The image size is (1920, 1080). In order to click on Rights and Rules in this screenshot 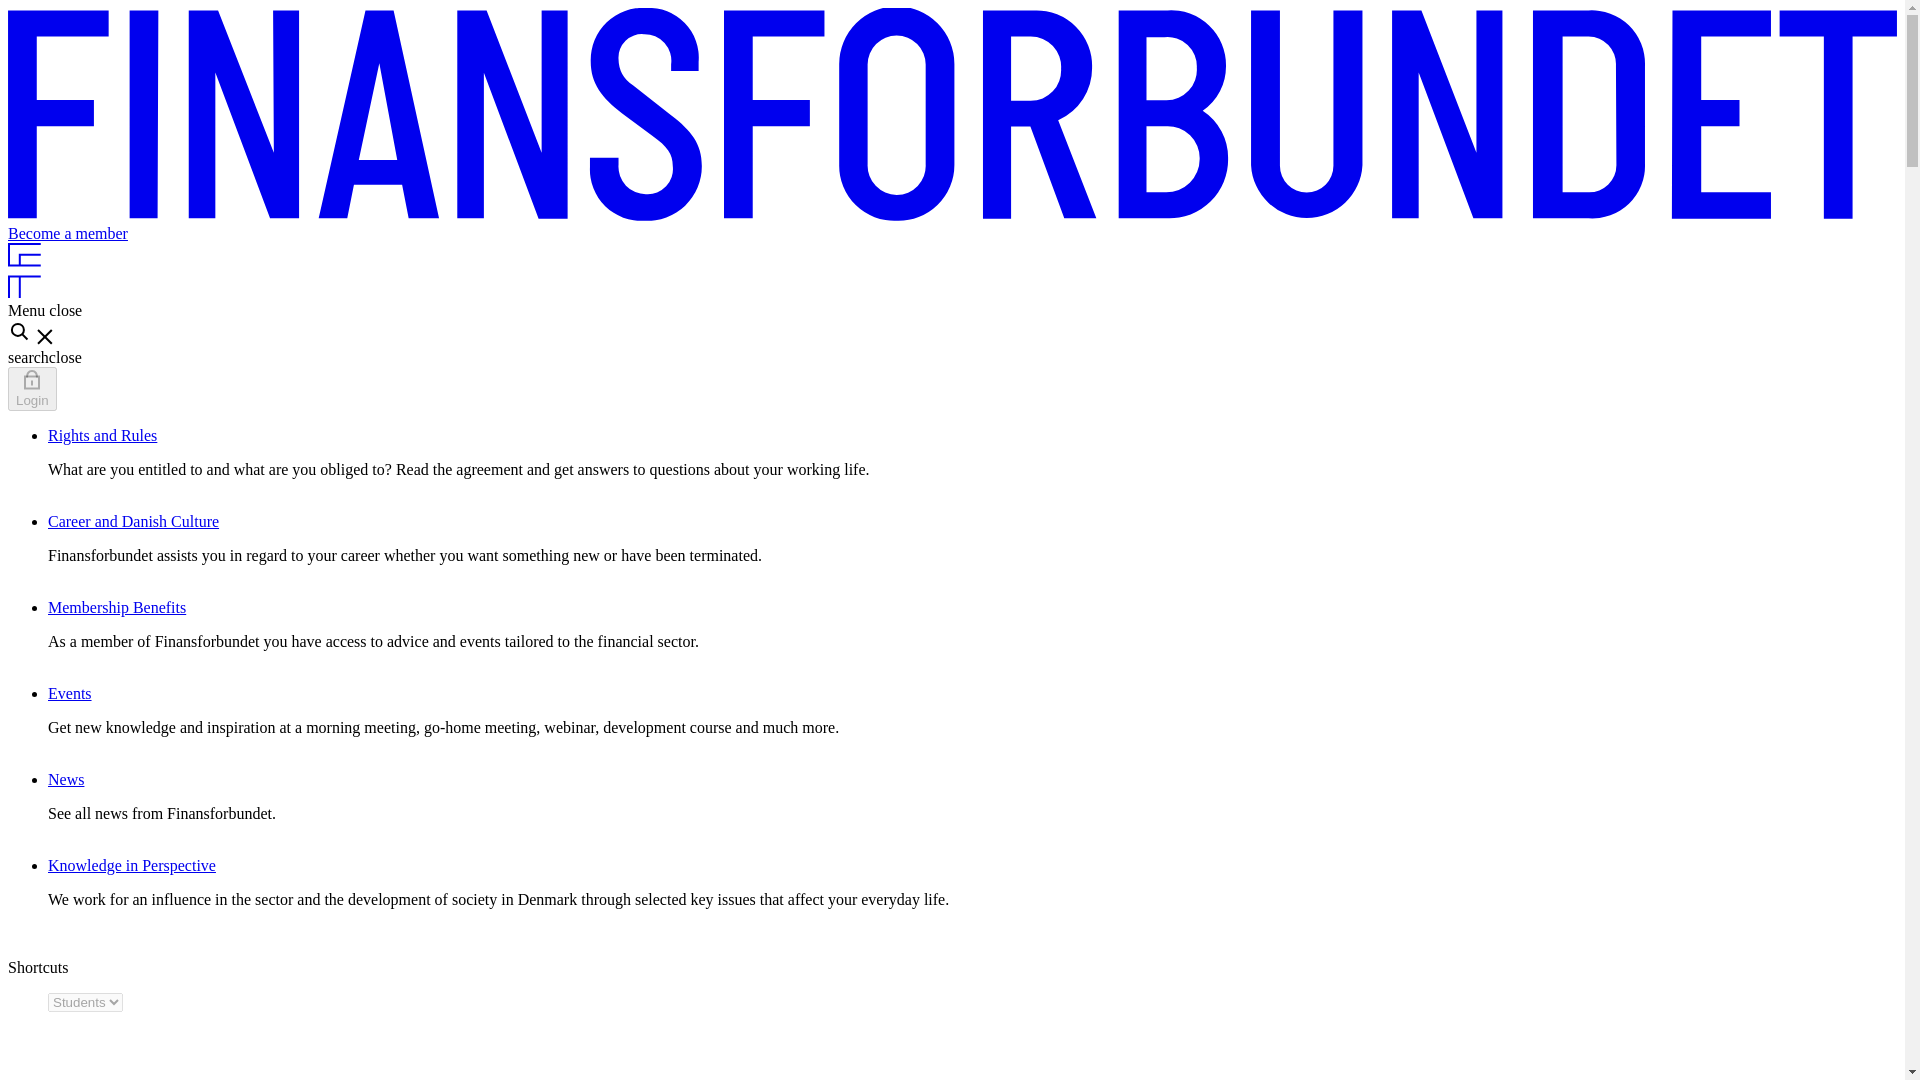, I will do `click(102, 434)`.